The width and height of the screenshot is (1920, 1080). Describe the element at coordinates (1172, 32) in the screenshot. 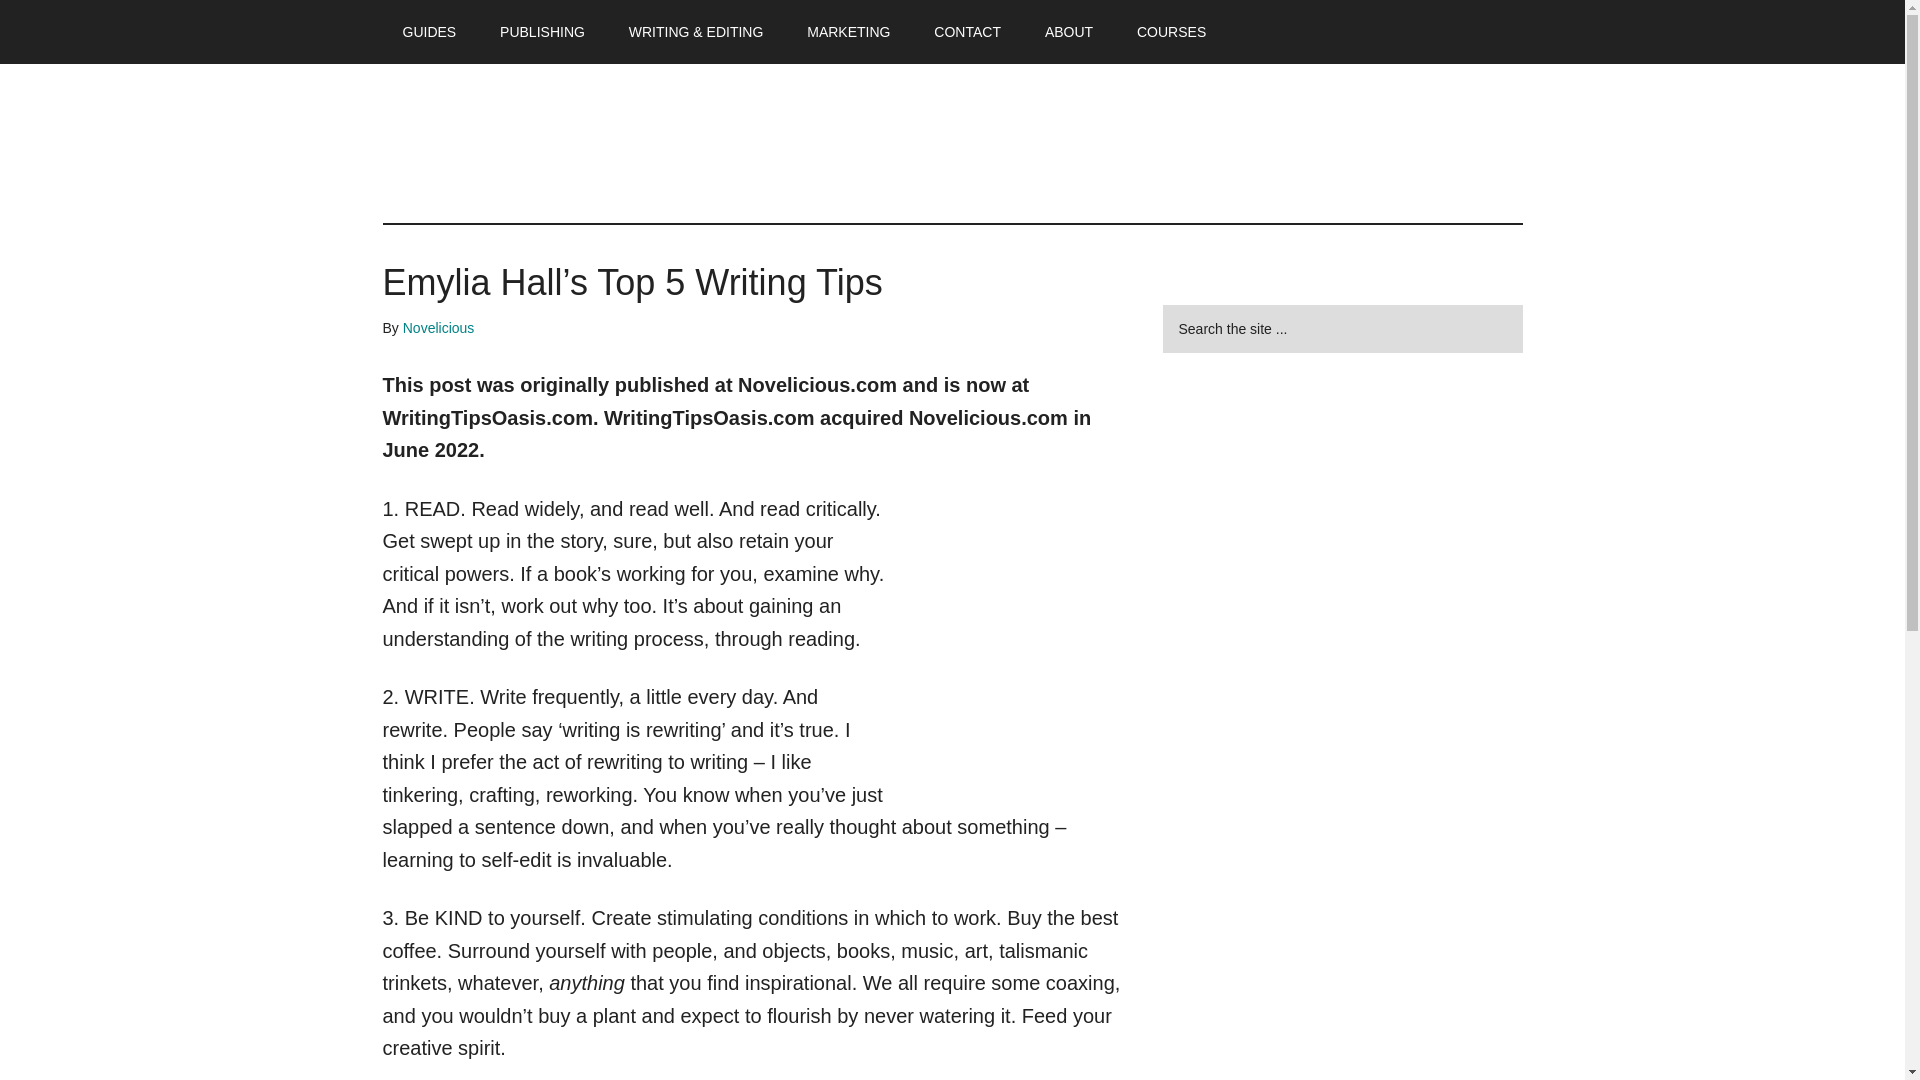

I see `COURSES` at that location.